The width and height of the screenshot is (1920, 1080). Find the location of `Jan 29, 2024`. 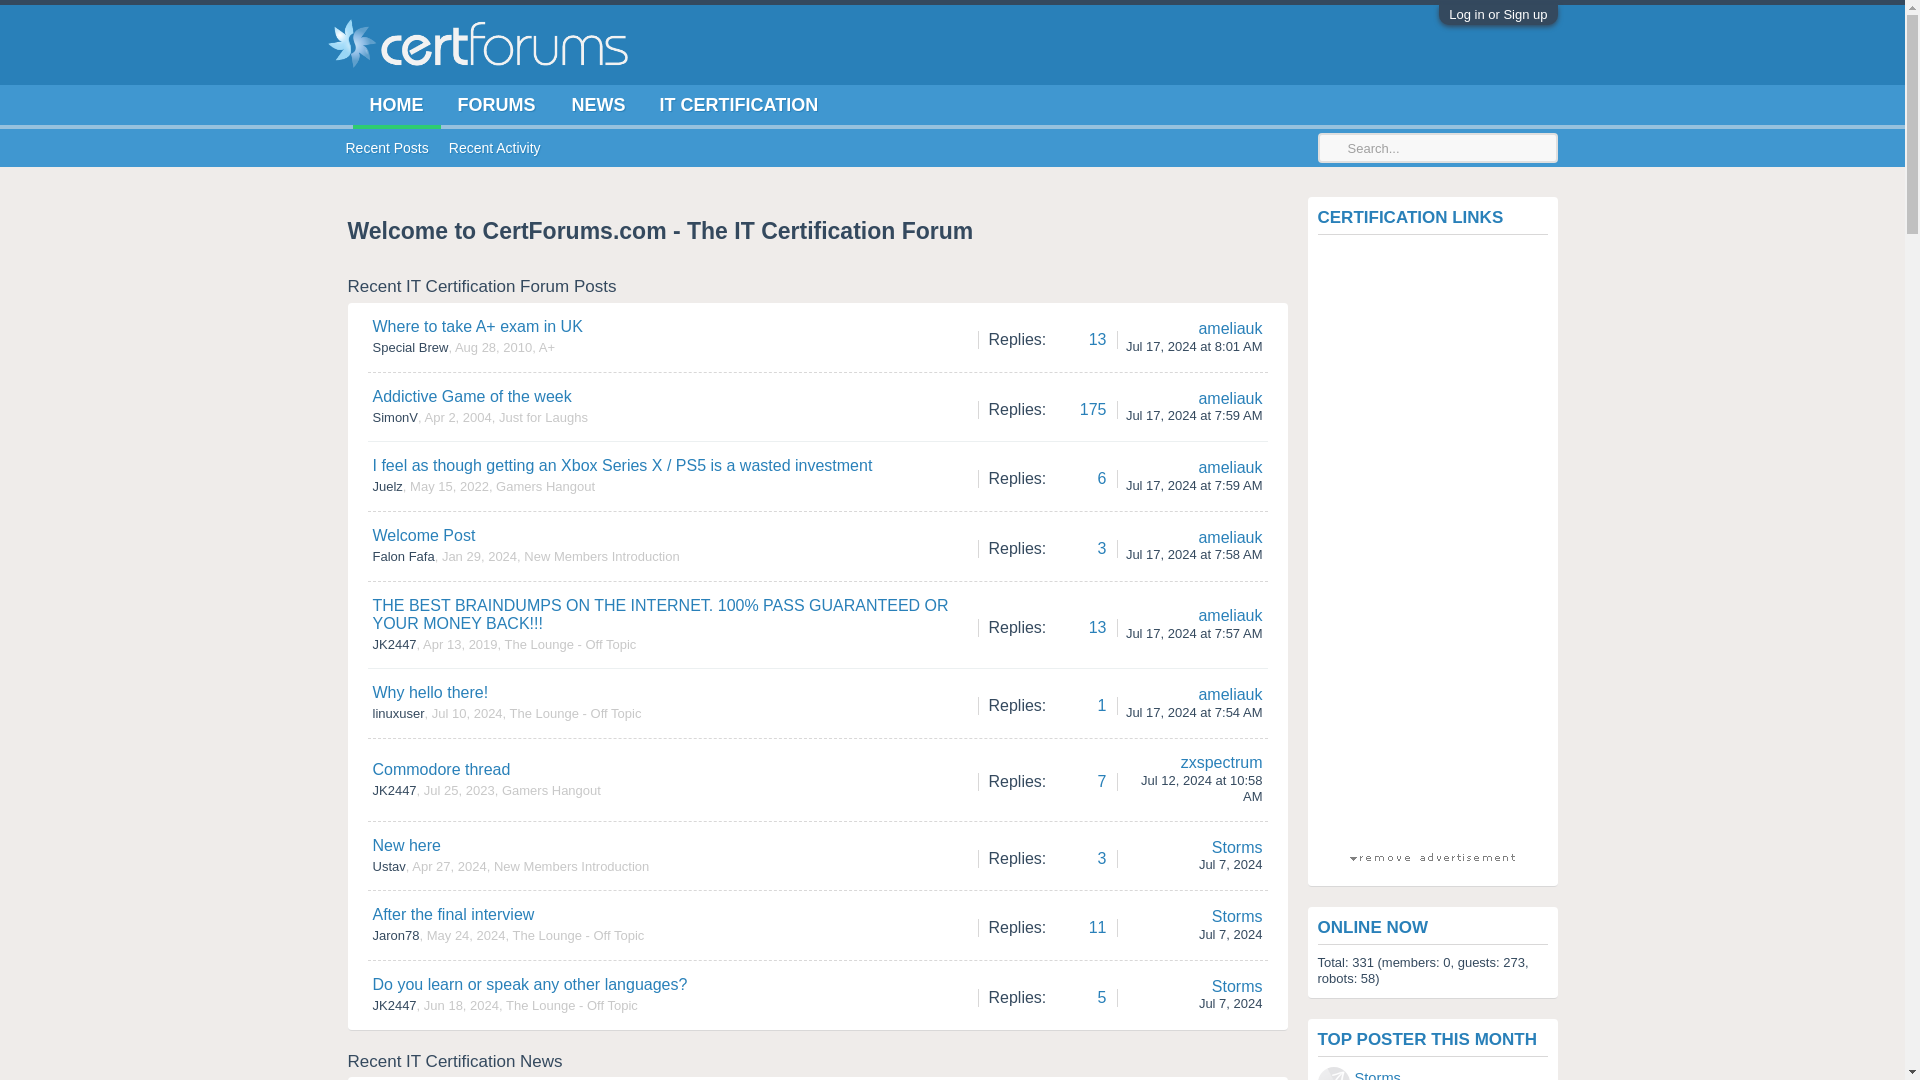

Jan 29, 2024 is located at coordinates (478, 556).